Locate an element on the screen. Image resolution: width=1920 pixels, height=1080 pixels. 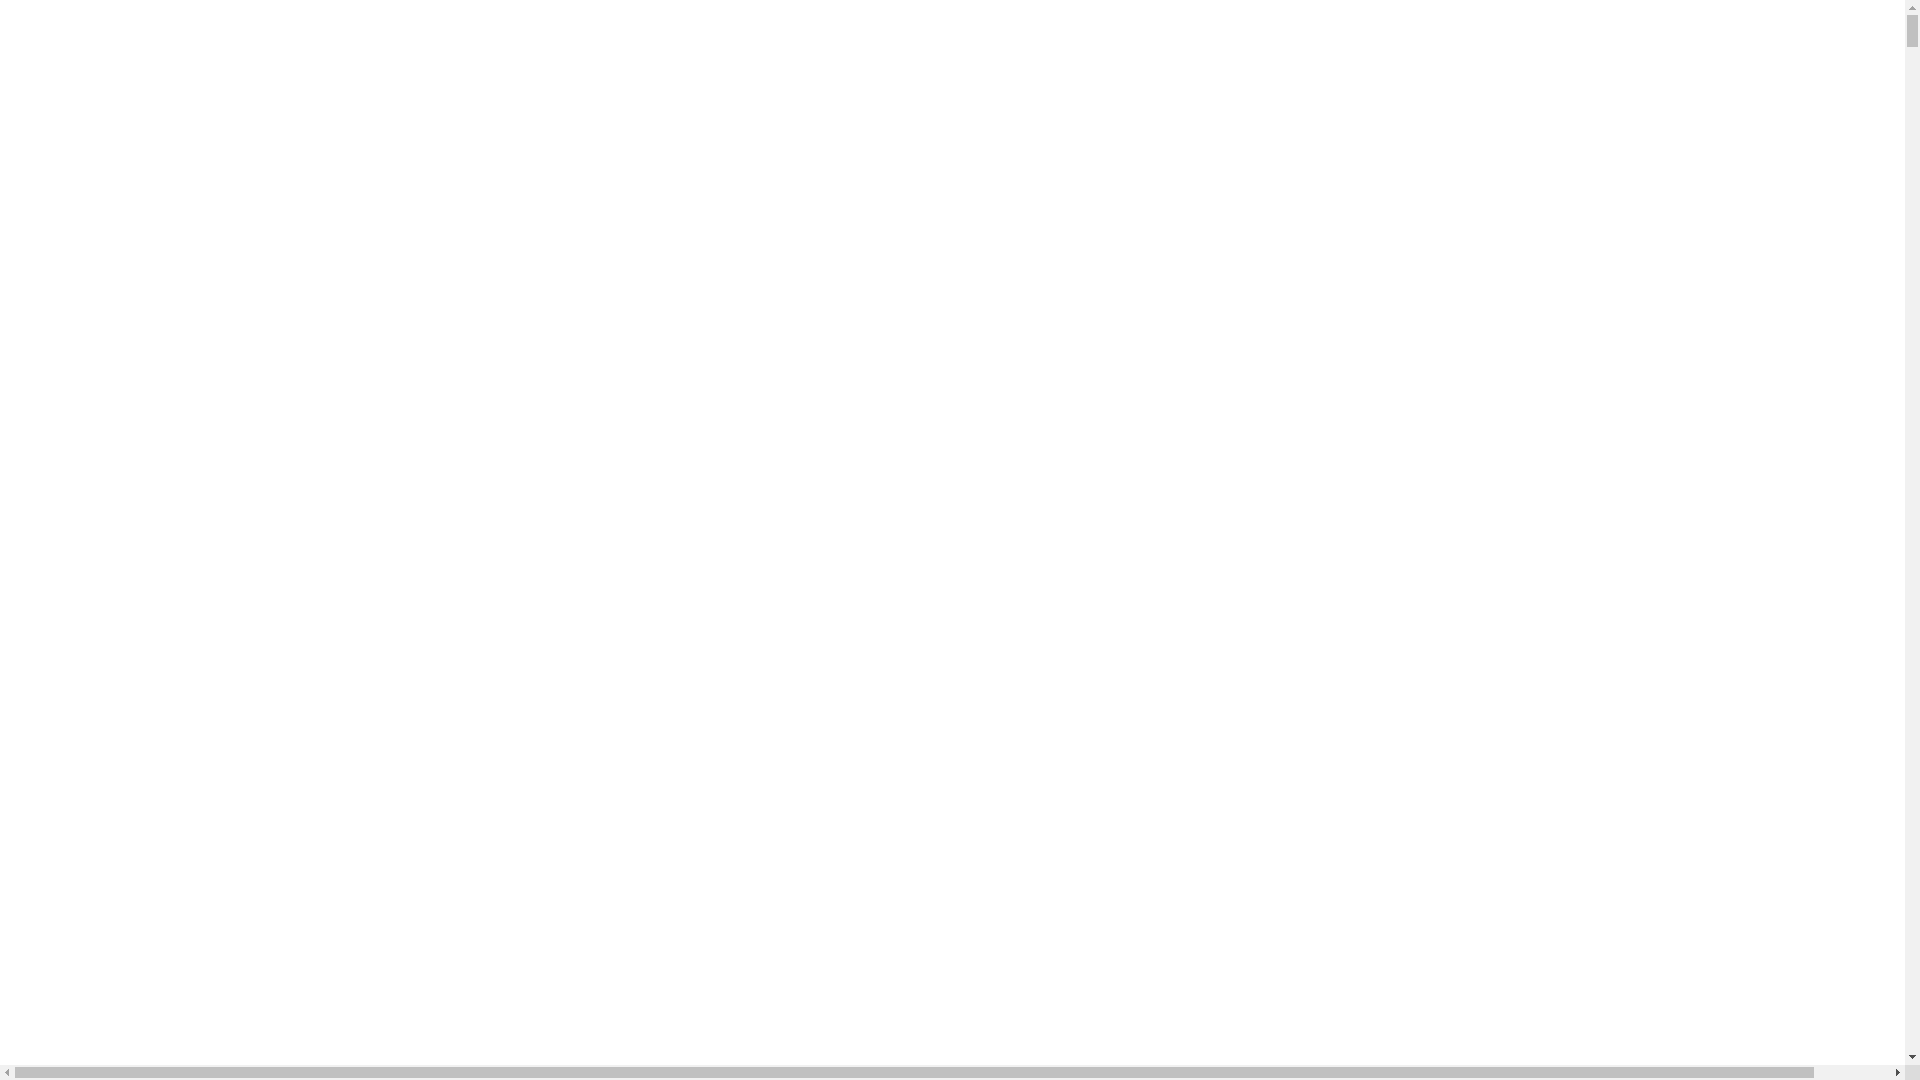
Link is located at coordinates (504, 133).